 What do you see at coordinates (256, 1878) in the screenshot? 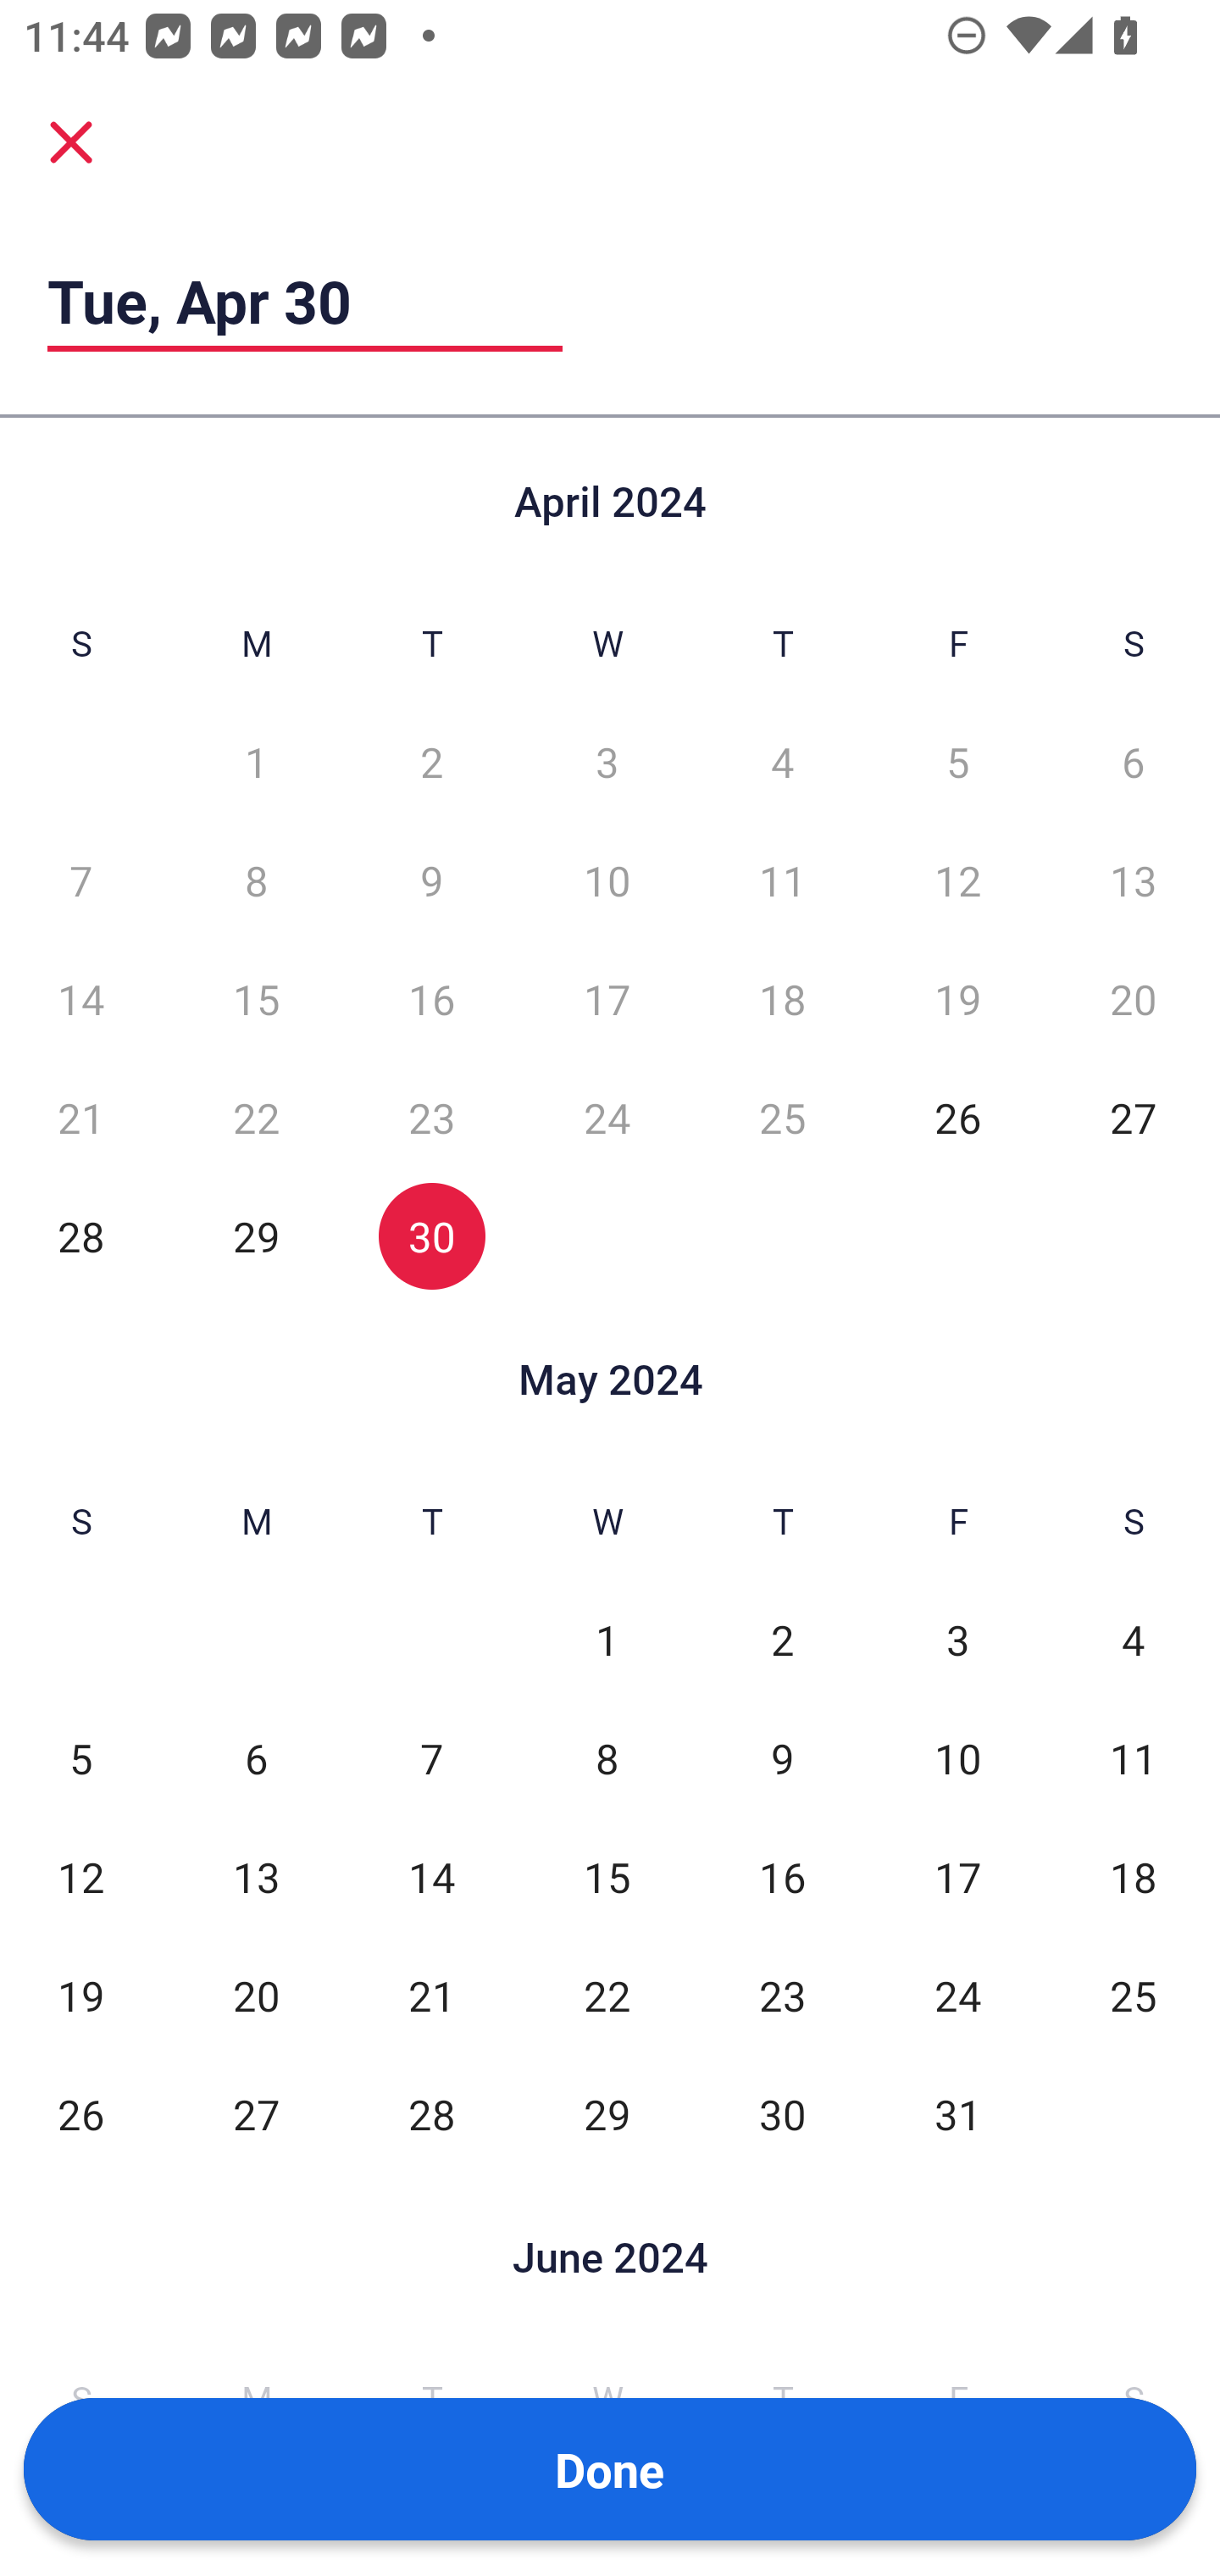
I see `13 Mon, May 13, Not Selected` at bounding box center [256, 1878].